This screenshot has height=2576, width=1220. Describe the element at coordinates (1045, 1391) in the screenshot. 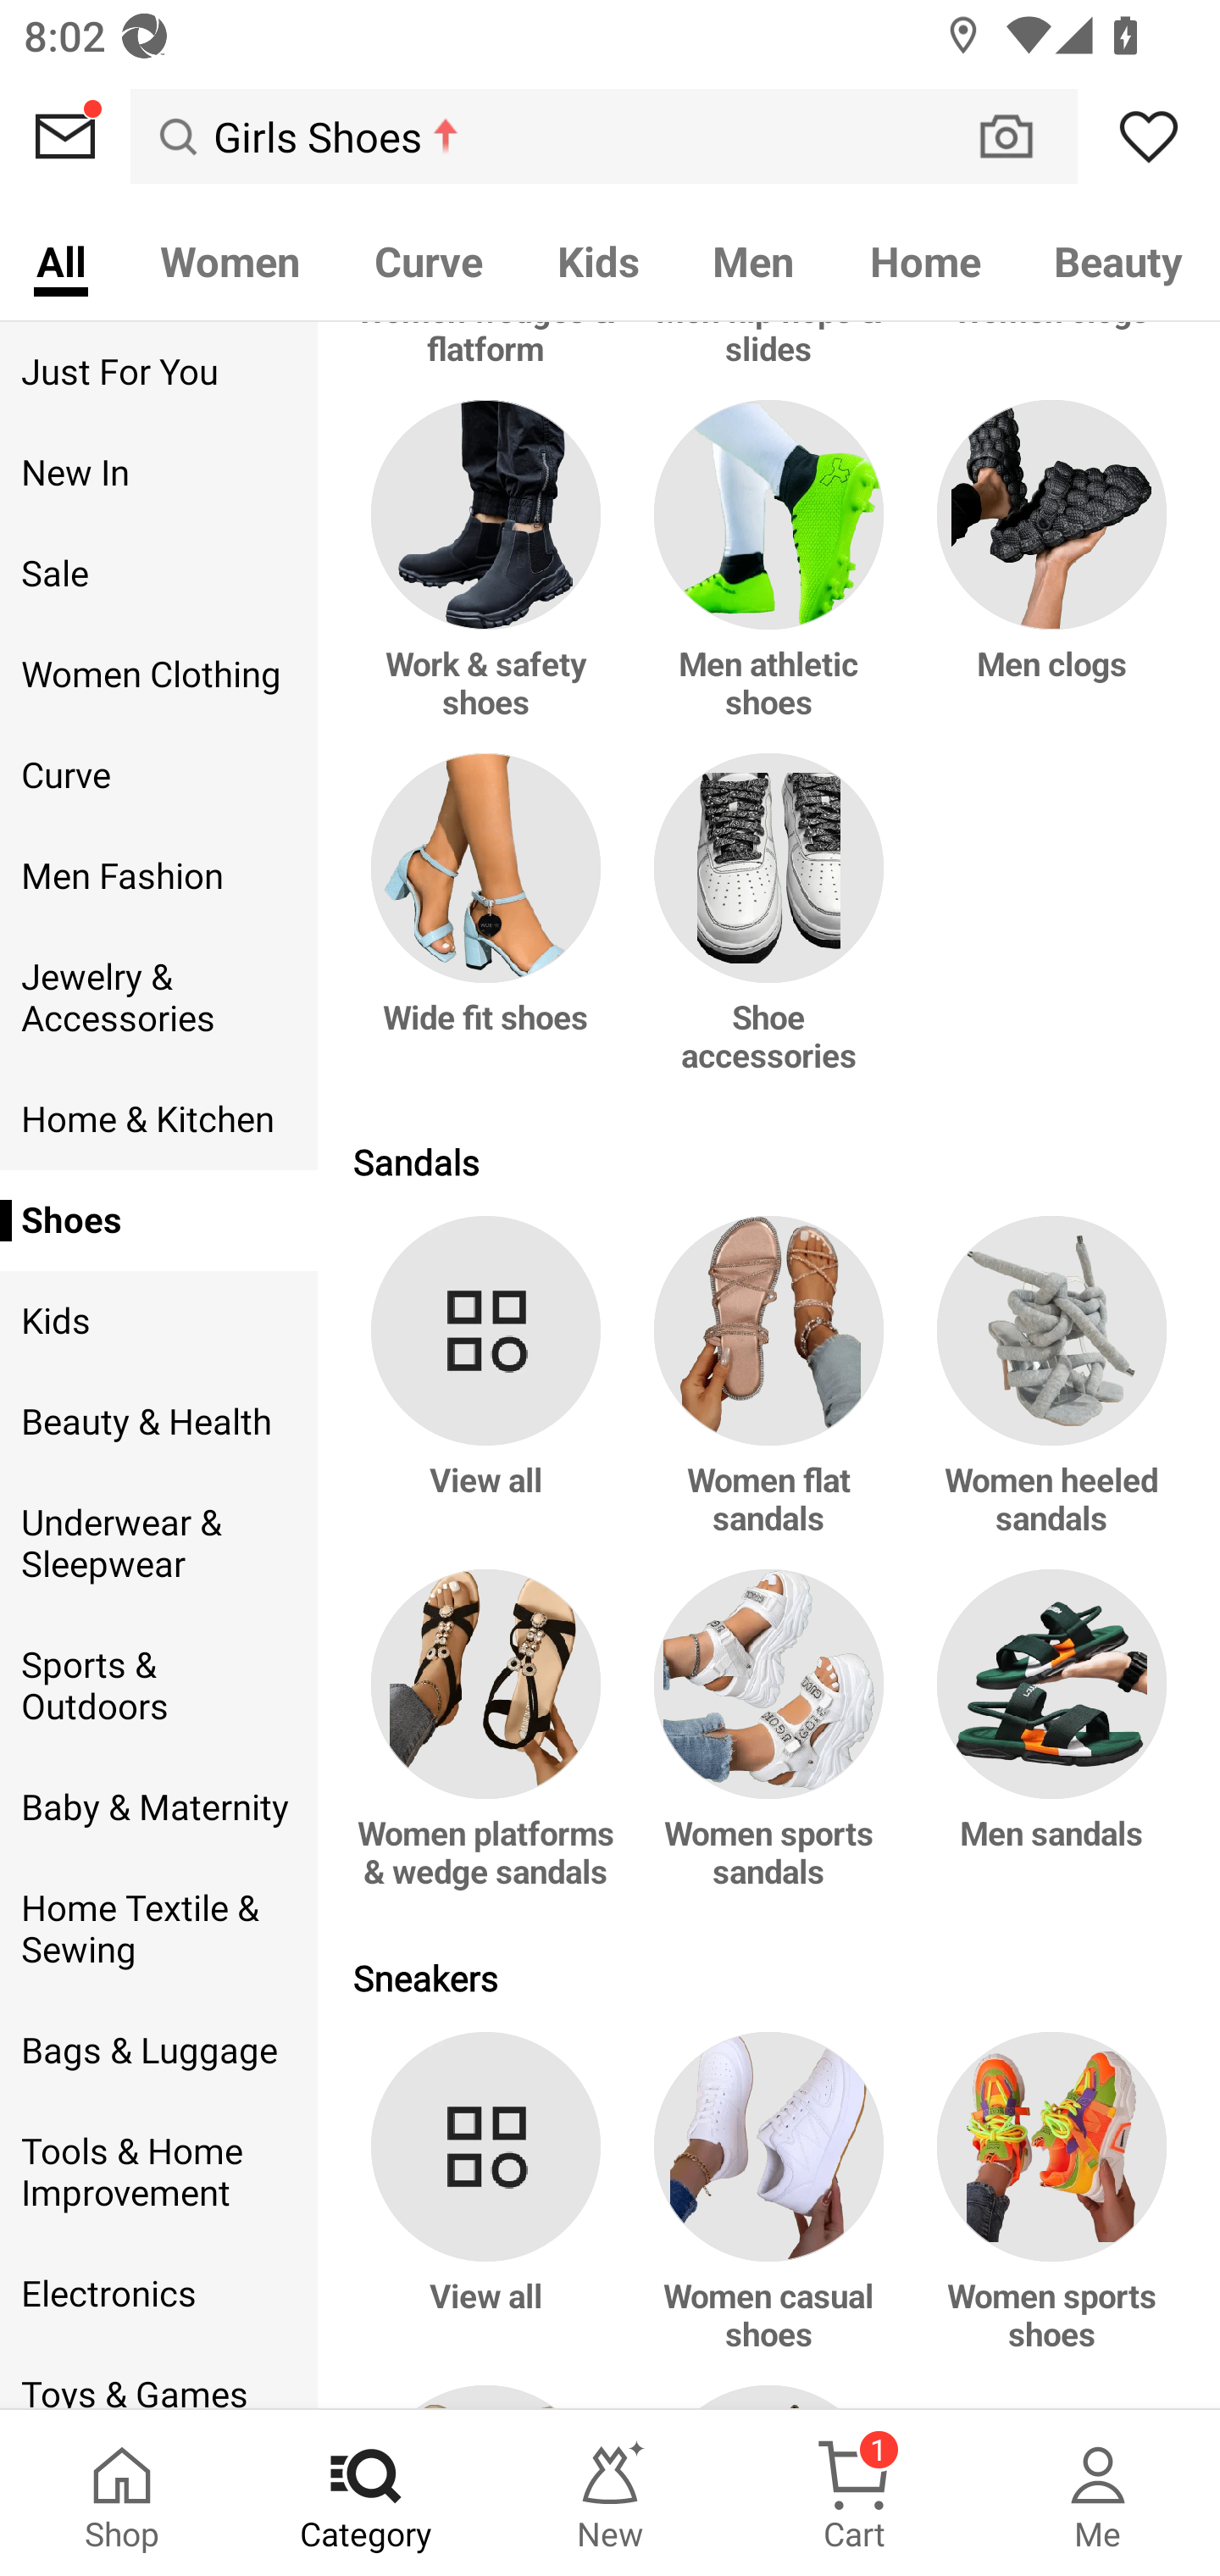

I see `Women heeled sandals` at that location.